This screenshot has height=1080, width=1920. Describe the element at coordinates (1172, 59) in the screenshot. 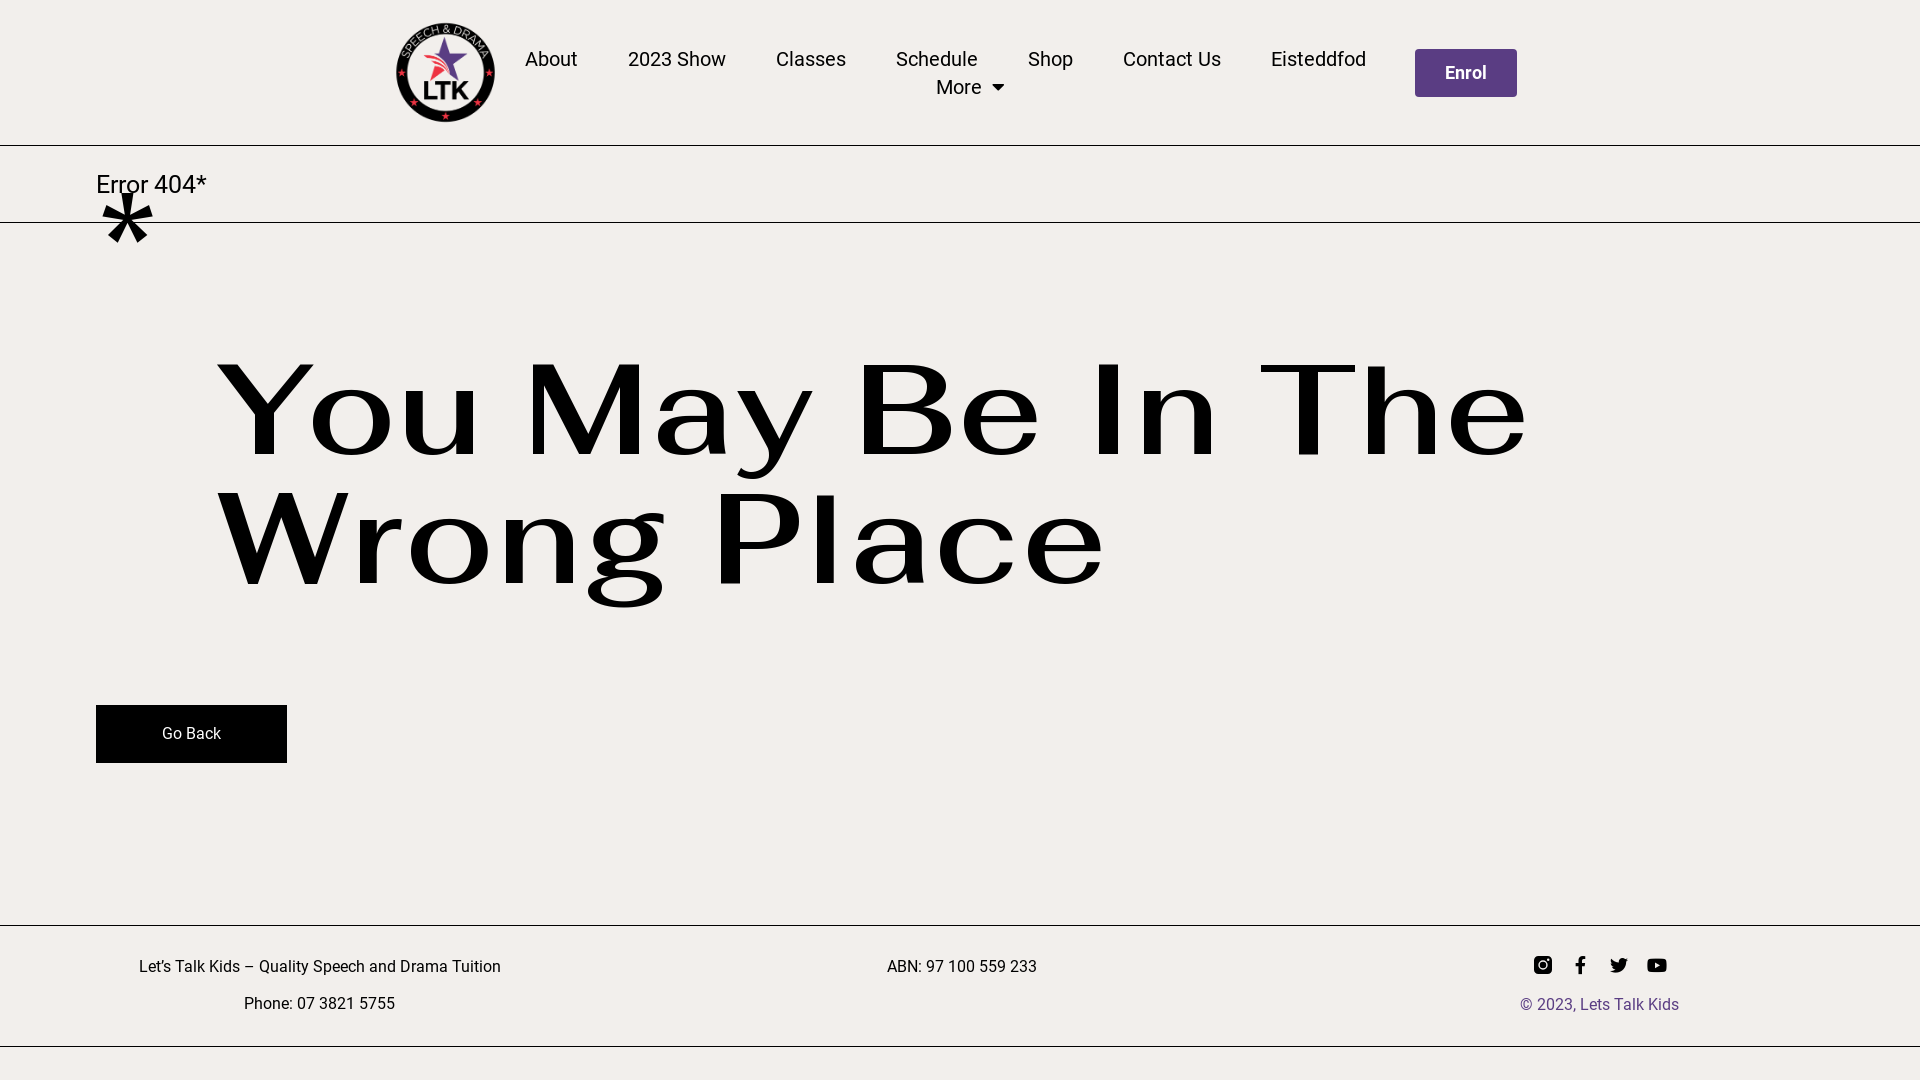

I see `Contact Us` at that location.